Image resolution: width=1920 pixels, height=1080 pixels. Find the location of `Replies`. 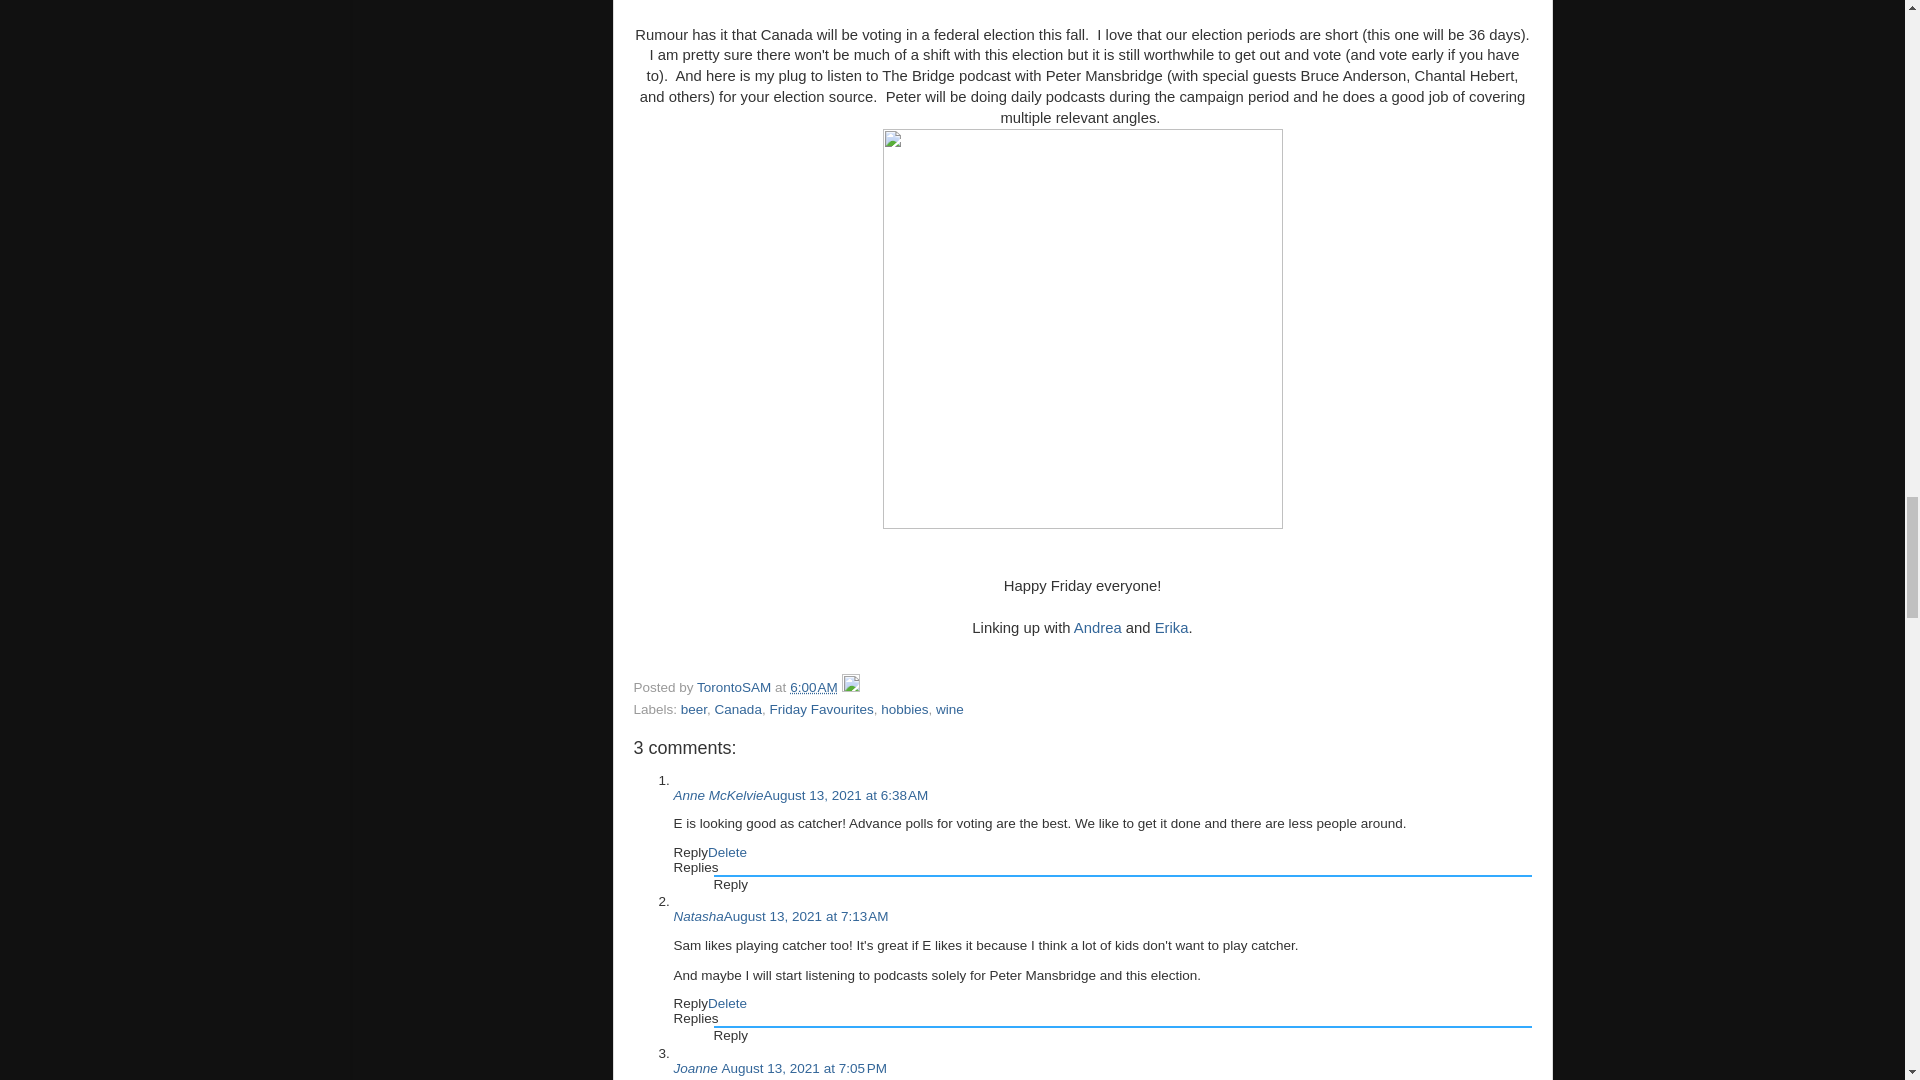

Replies is located at coordinates (696, 1018).